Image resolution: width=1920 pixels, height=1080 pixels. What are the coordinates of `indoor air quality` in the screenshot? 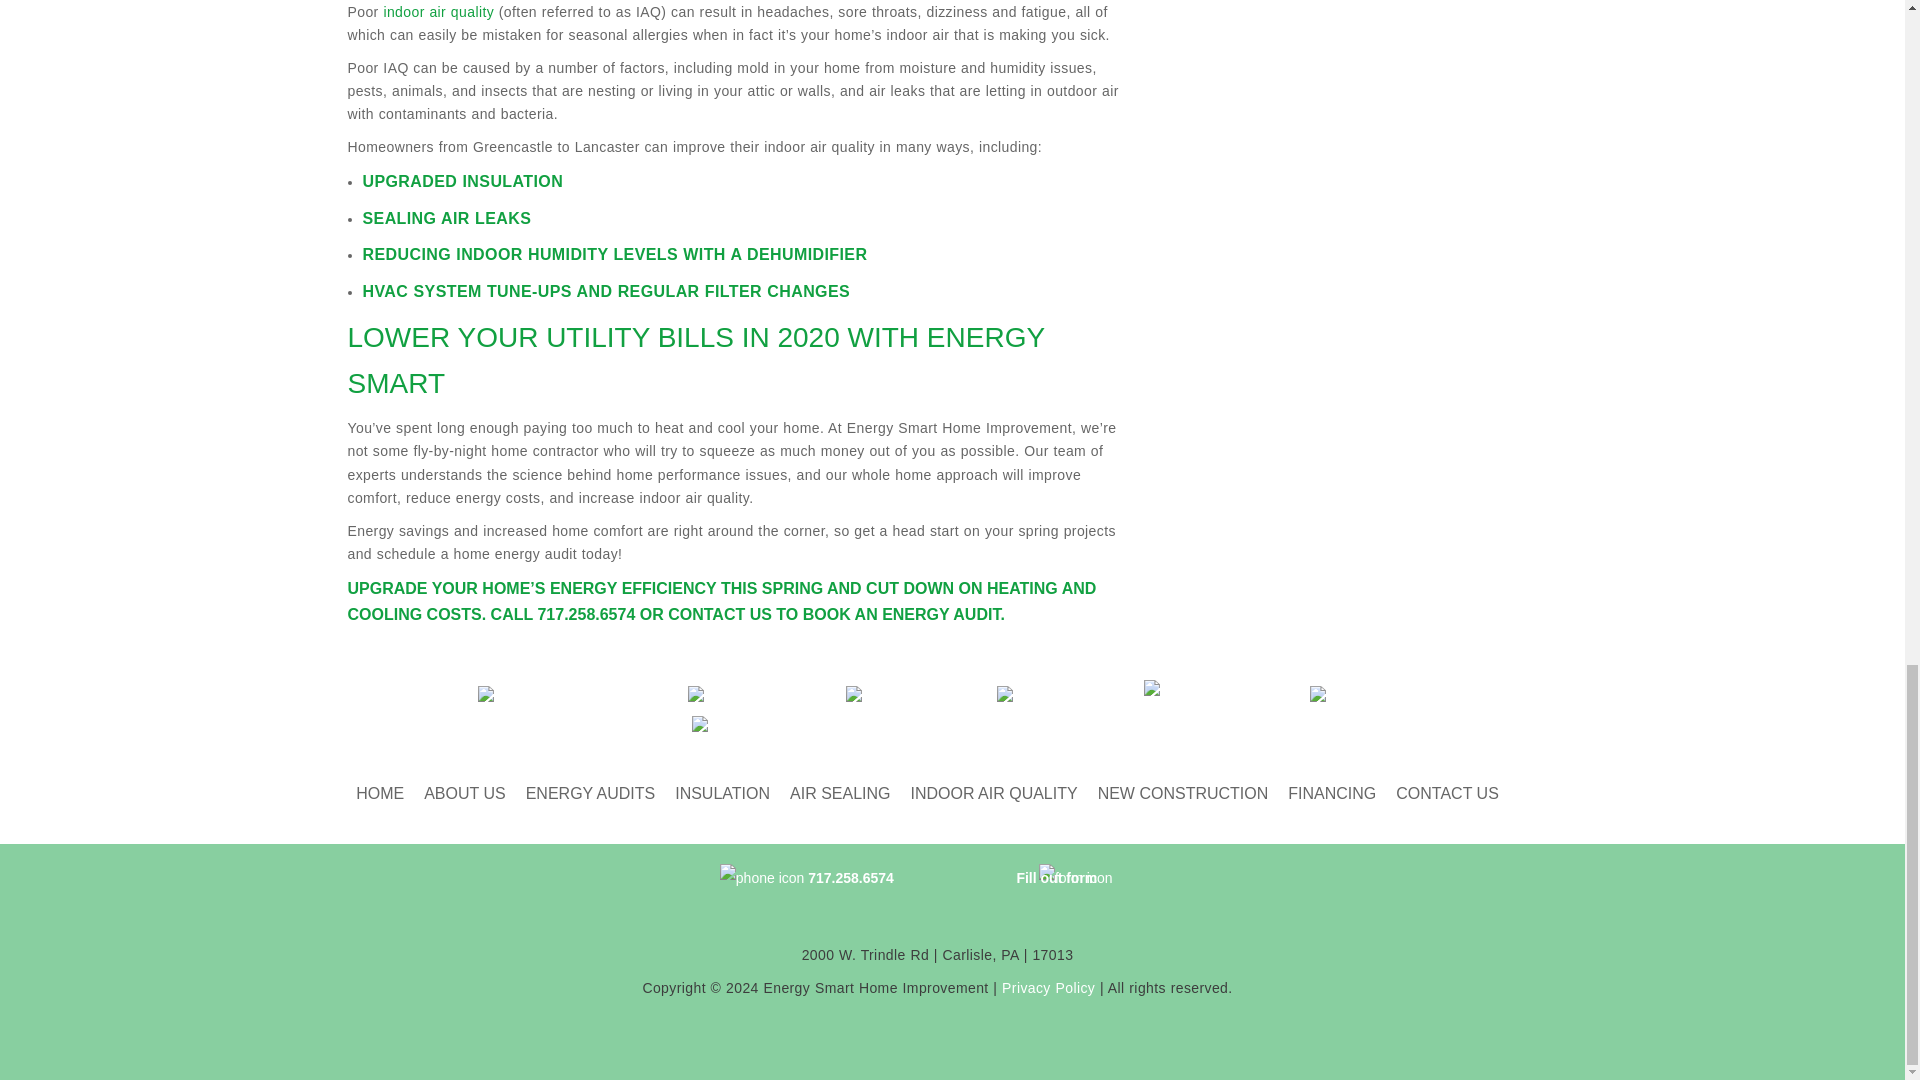 It's located at (438, 12).